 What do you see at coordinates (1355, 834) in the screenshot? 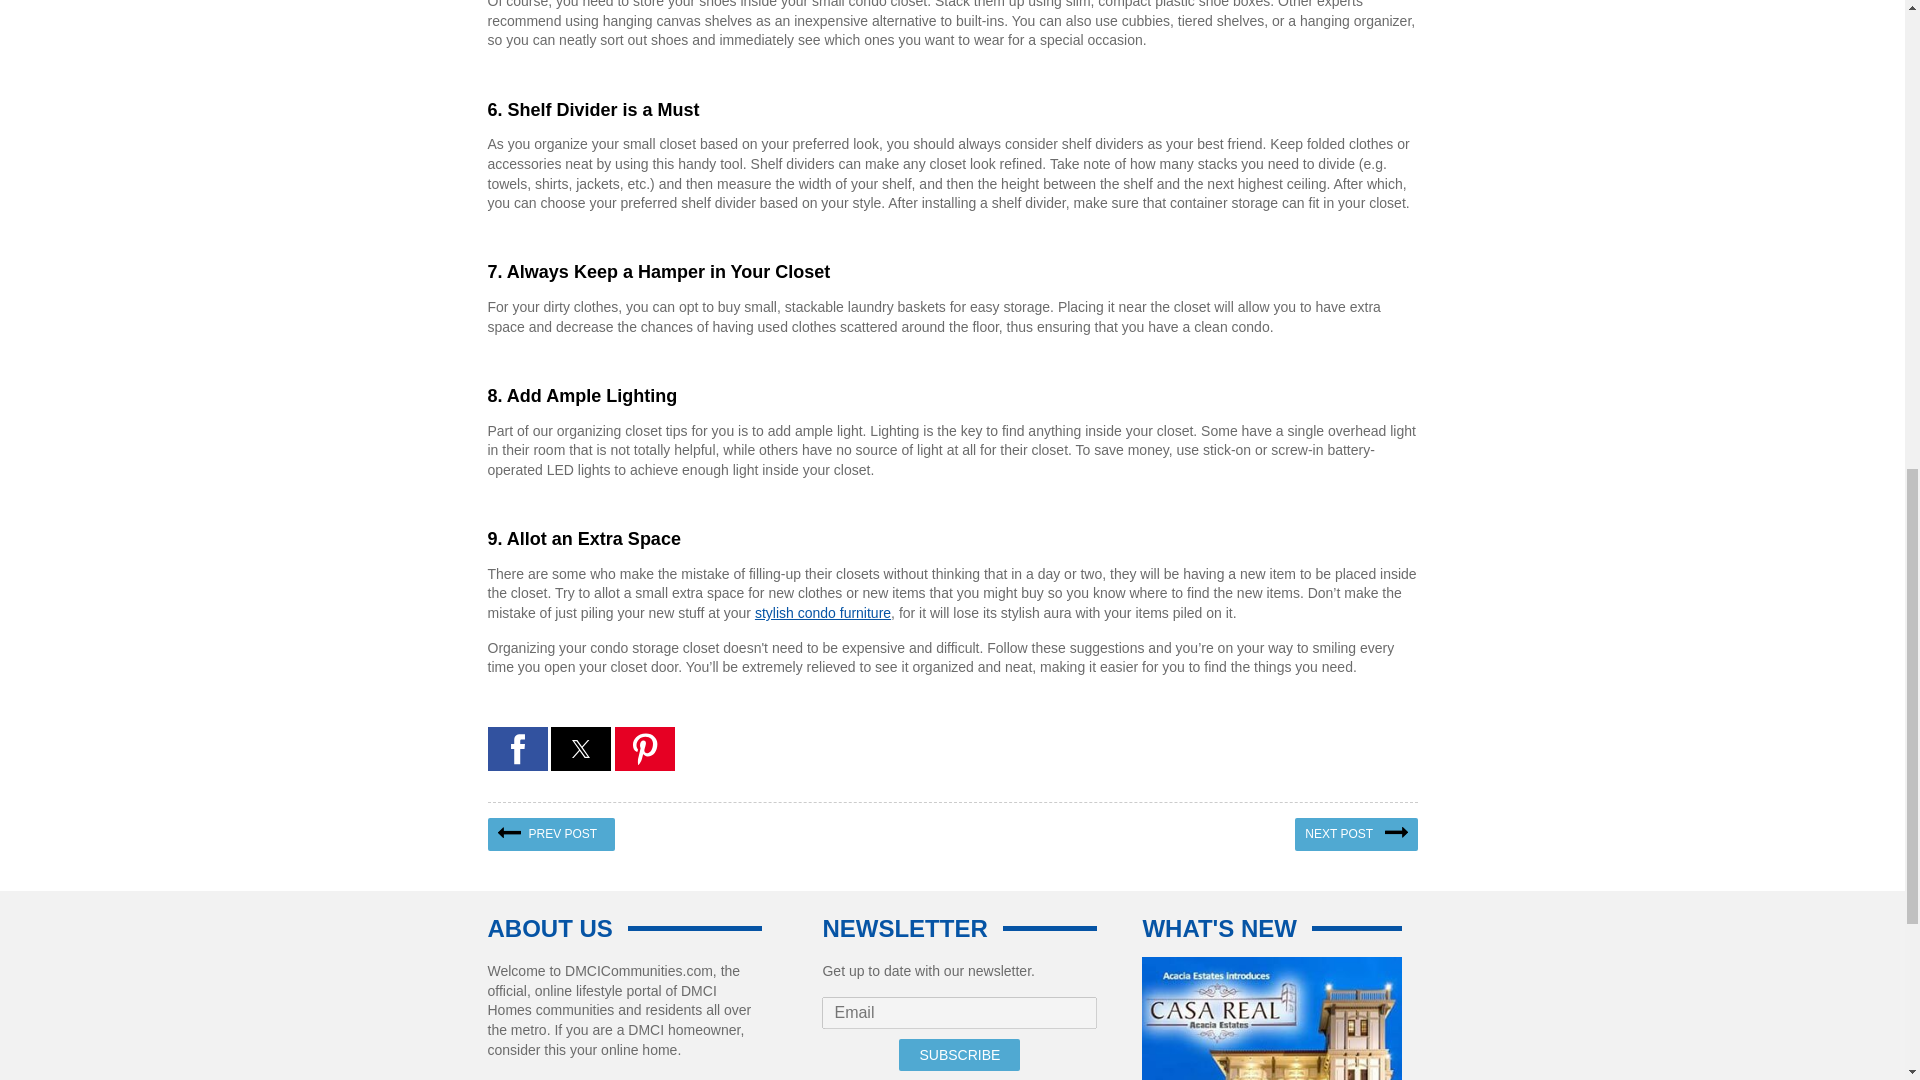
I see `NEXT POST` at bounding box center [1355, 834].